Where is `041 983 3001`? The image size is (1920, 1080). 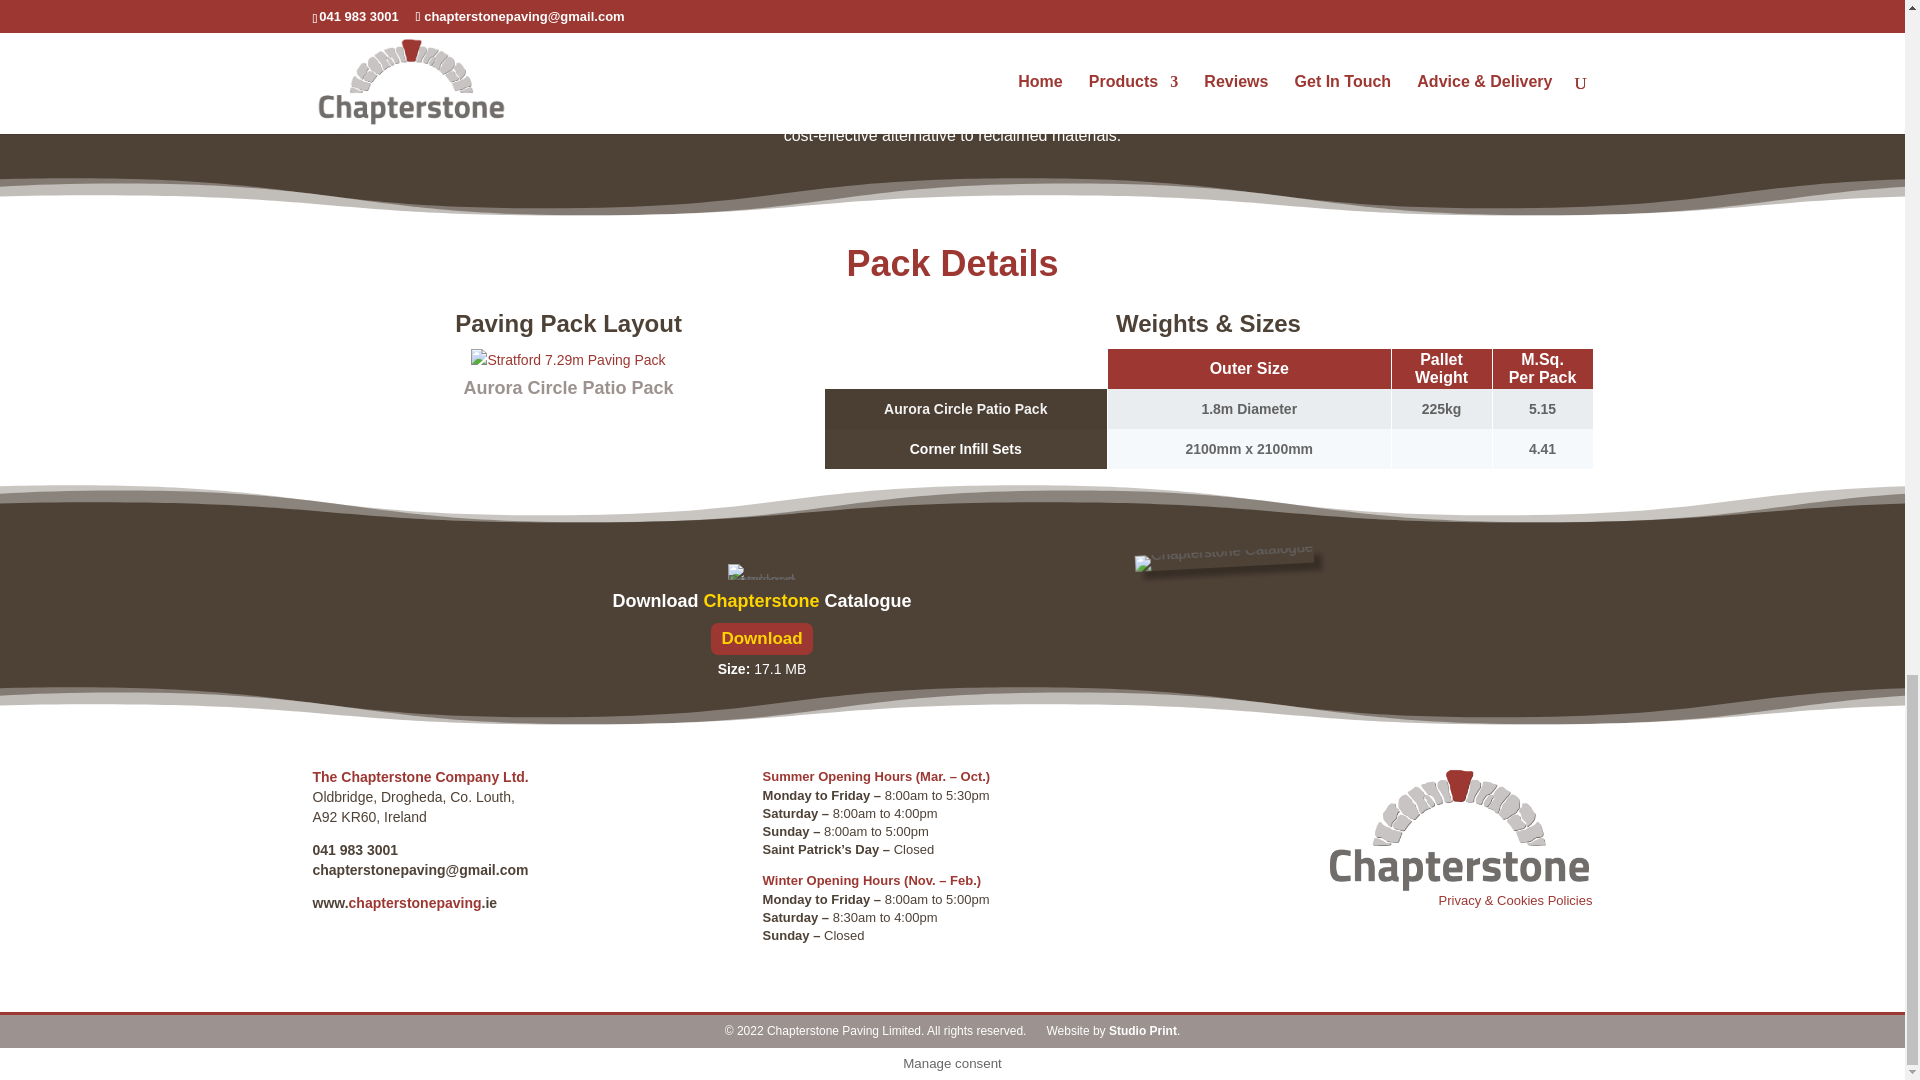 041 983 3001 is located at coordinates (354, 850).